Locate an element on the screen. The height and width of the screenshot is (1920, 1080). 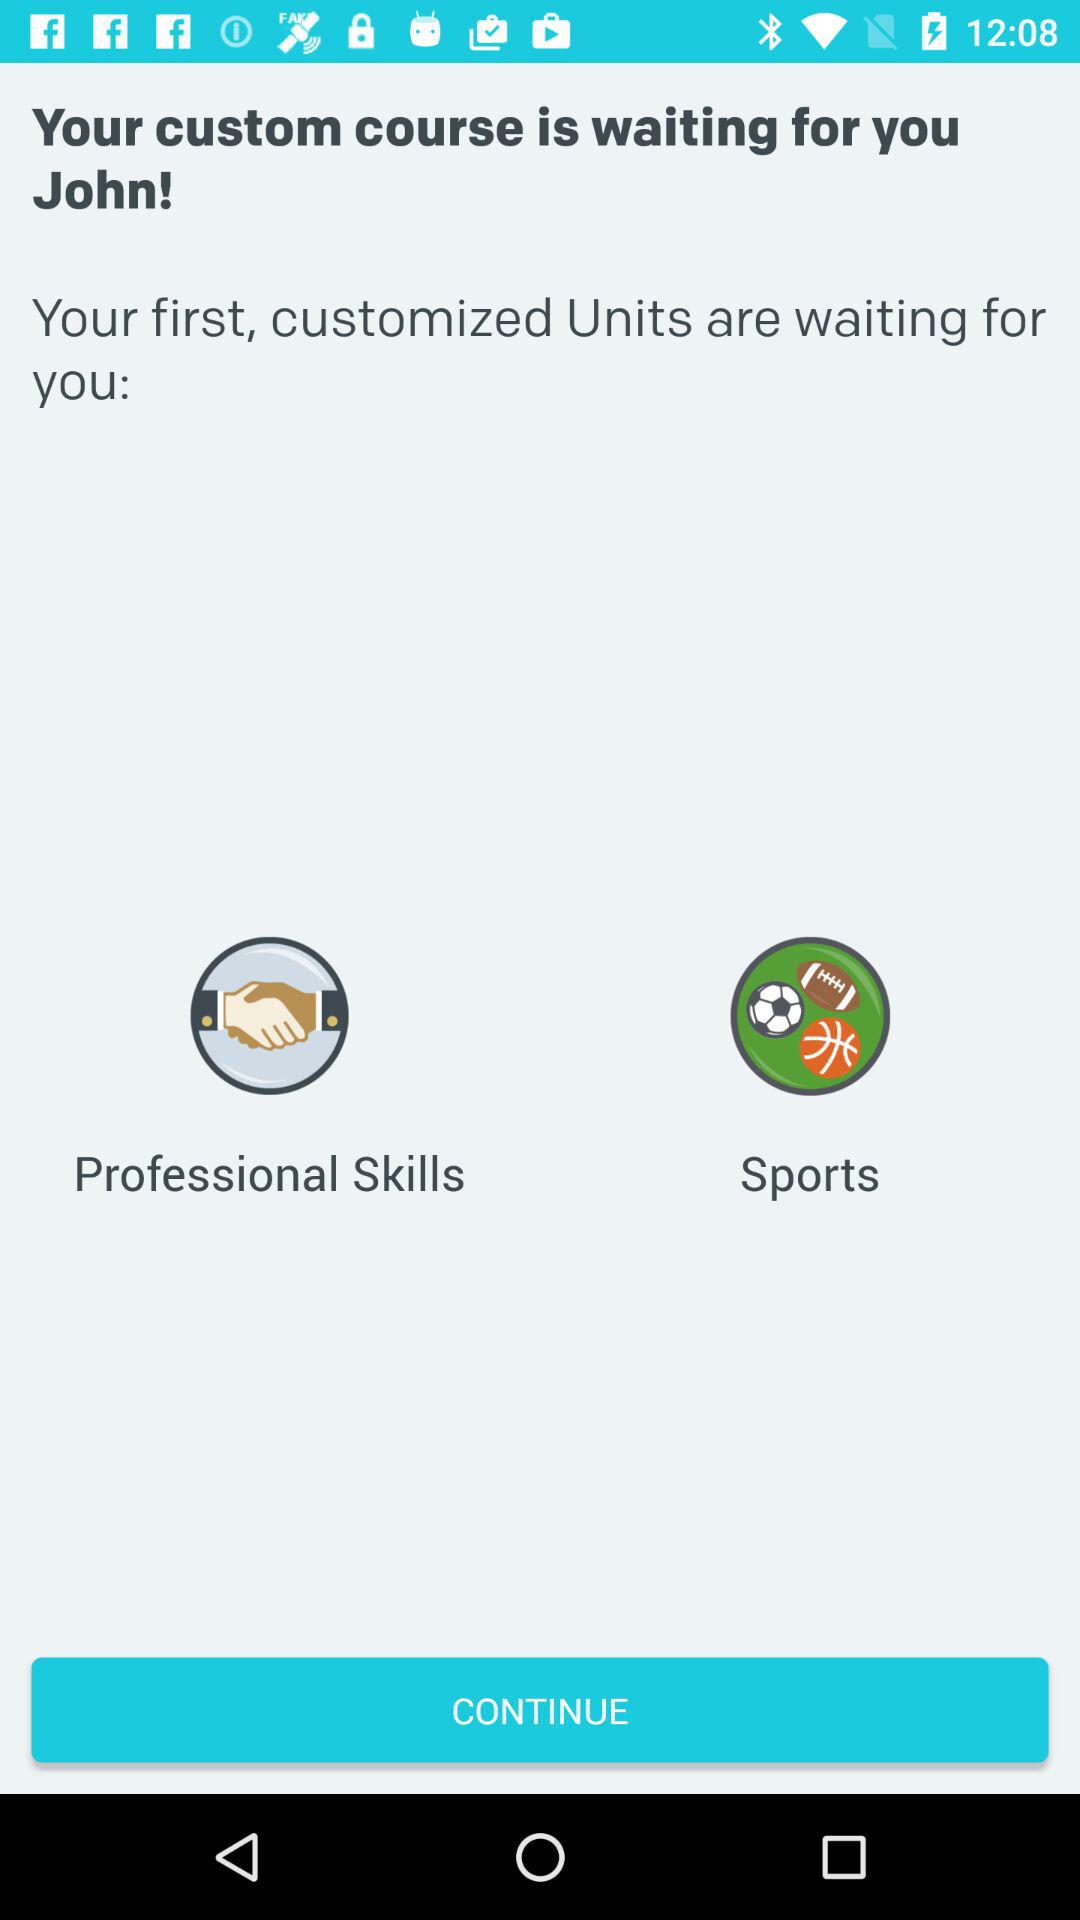
turn off the continue button is located at coordinates (540, 1710).